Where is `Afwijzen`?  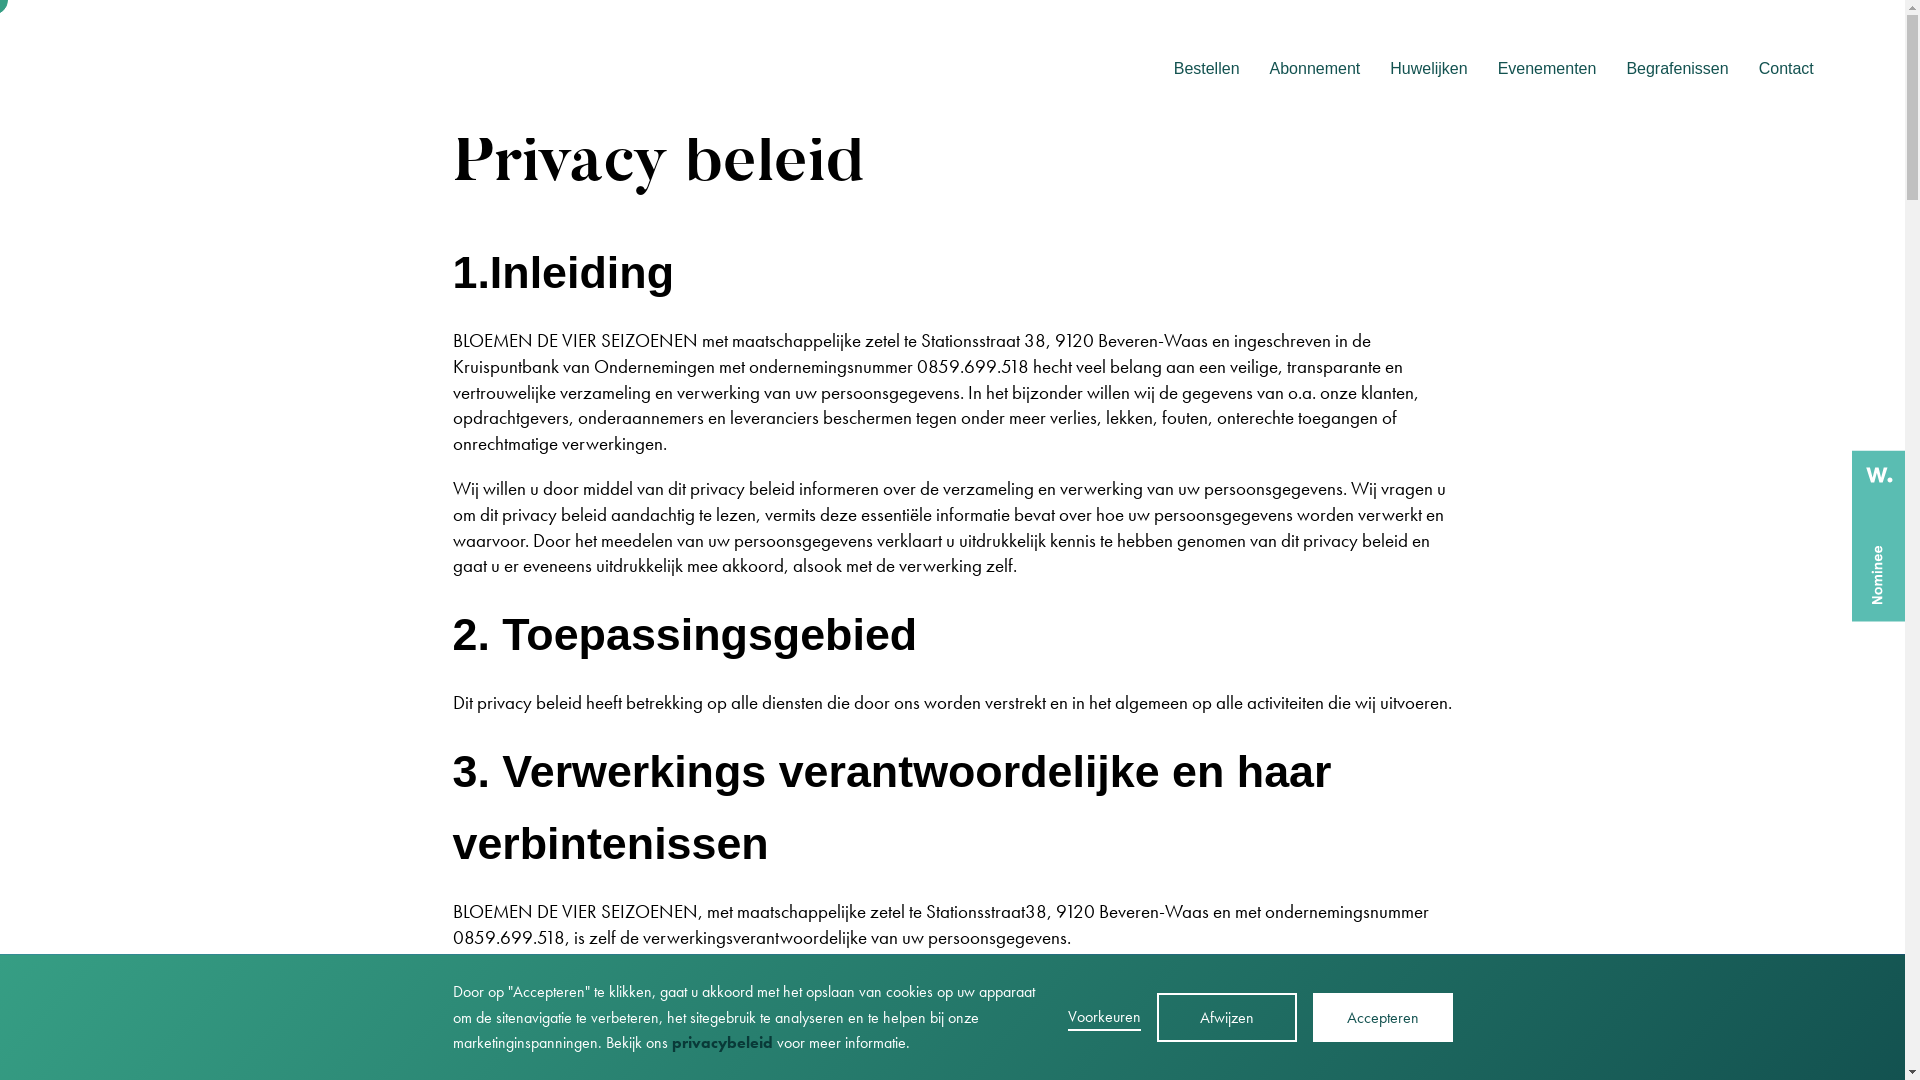
Afwijzen is located at coordinates (1226, 1018).